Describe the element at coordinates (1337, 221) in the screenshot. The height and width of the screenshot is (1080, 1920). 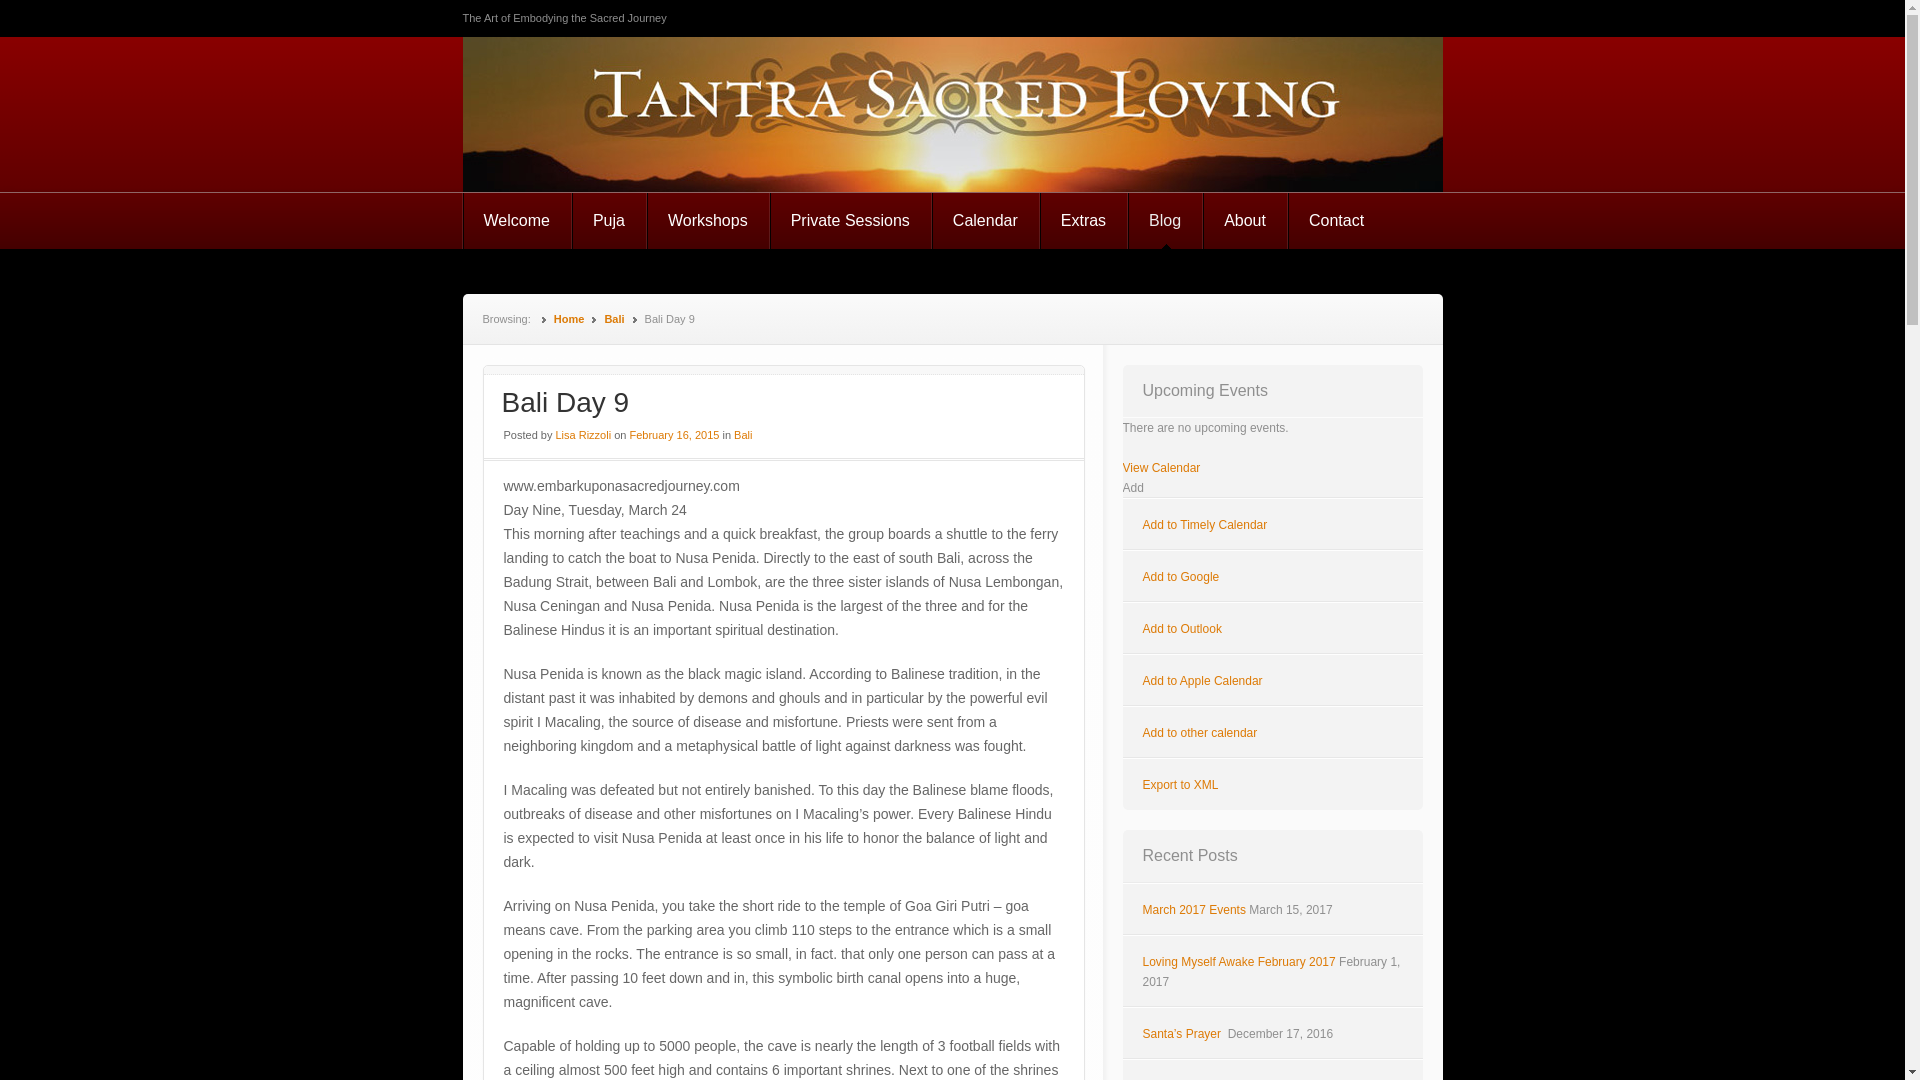
I see `Contact` at that location.